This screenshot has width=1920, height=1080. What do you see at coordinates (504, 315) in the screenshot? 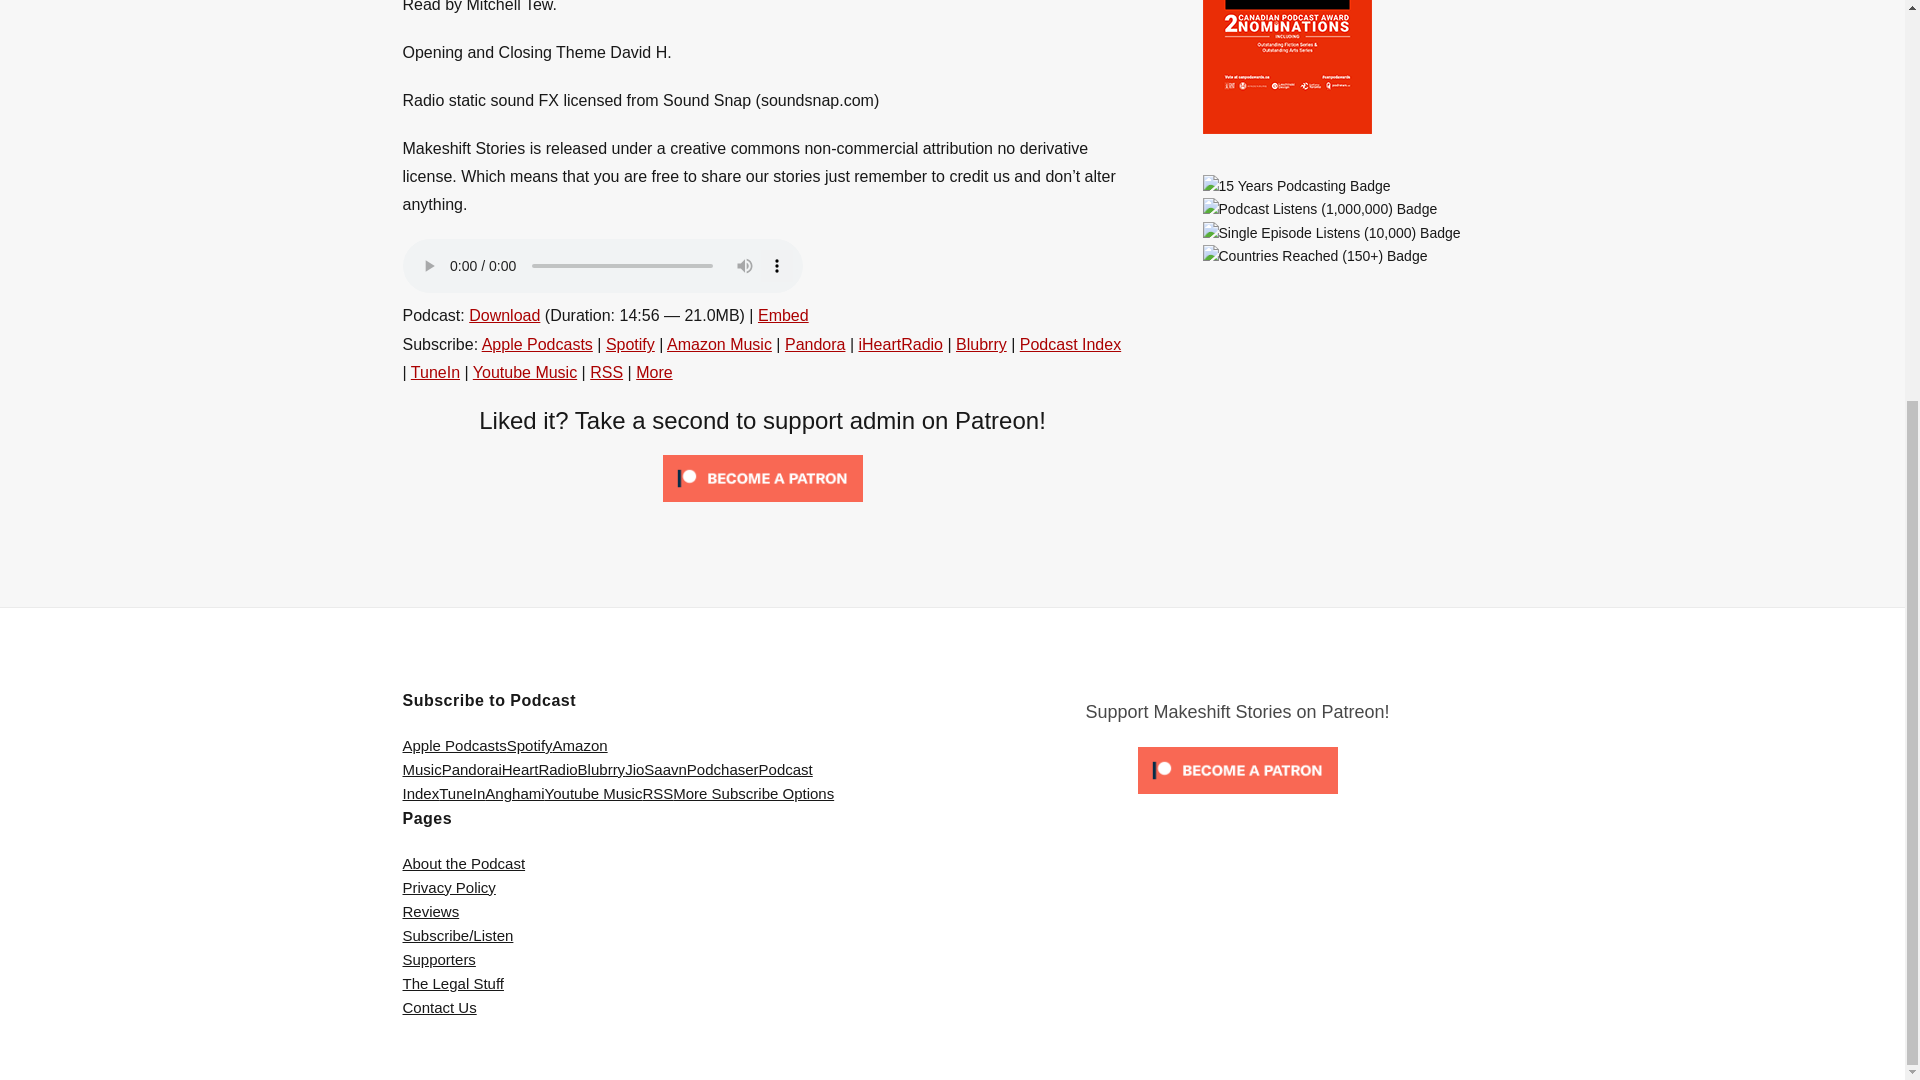
I see `Download` at bounding box center [504, 315].